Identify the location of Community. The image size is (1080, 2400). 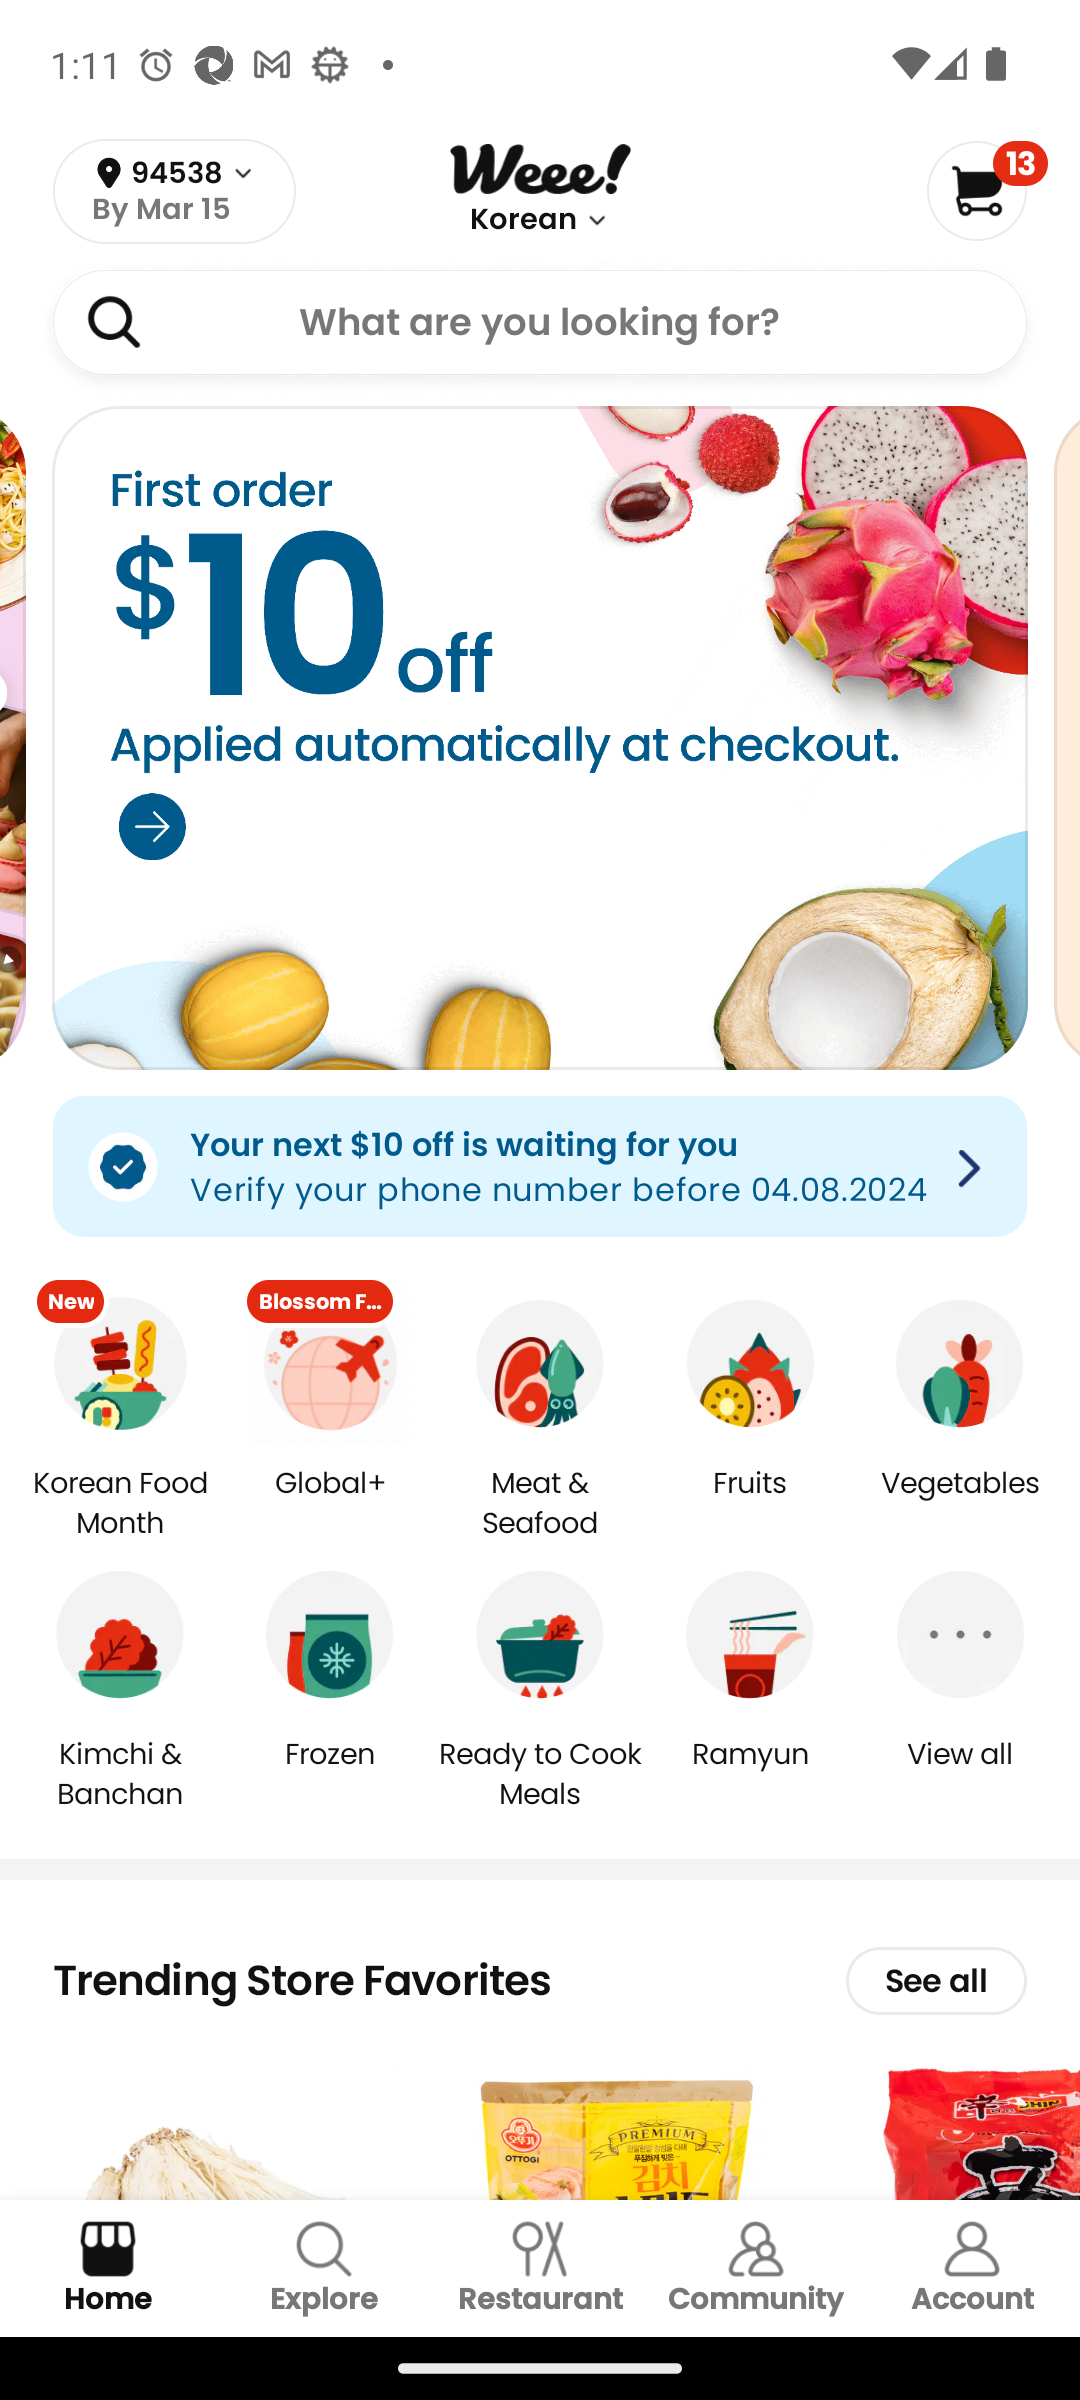
(756, 2268).